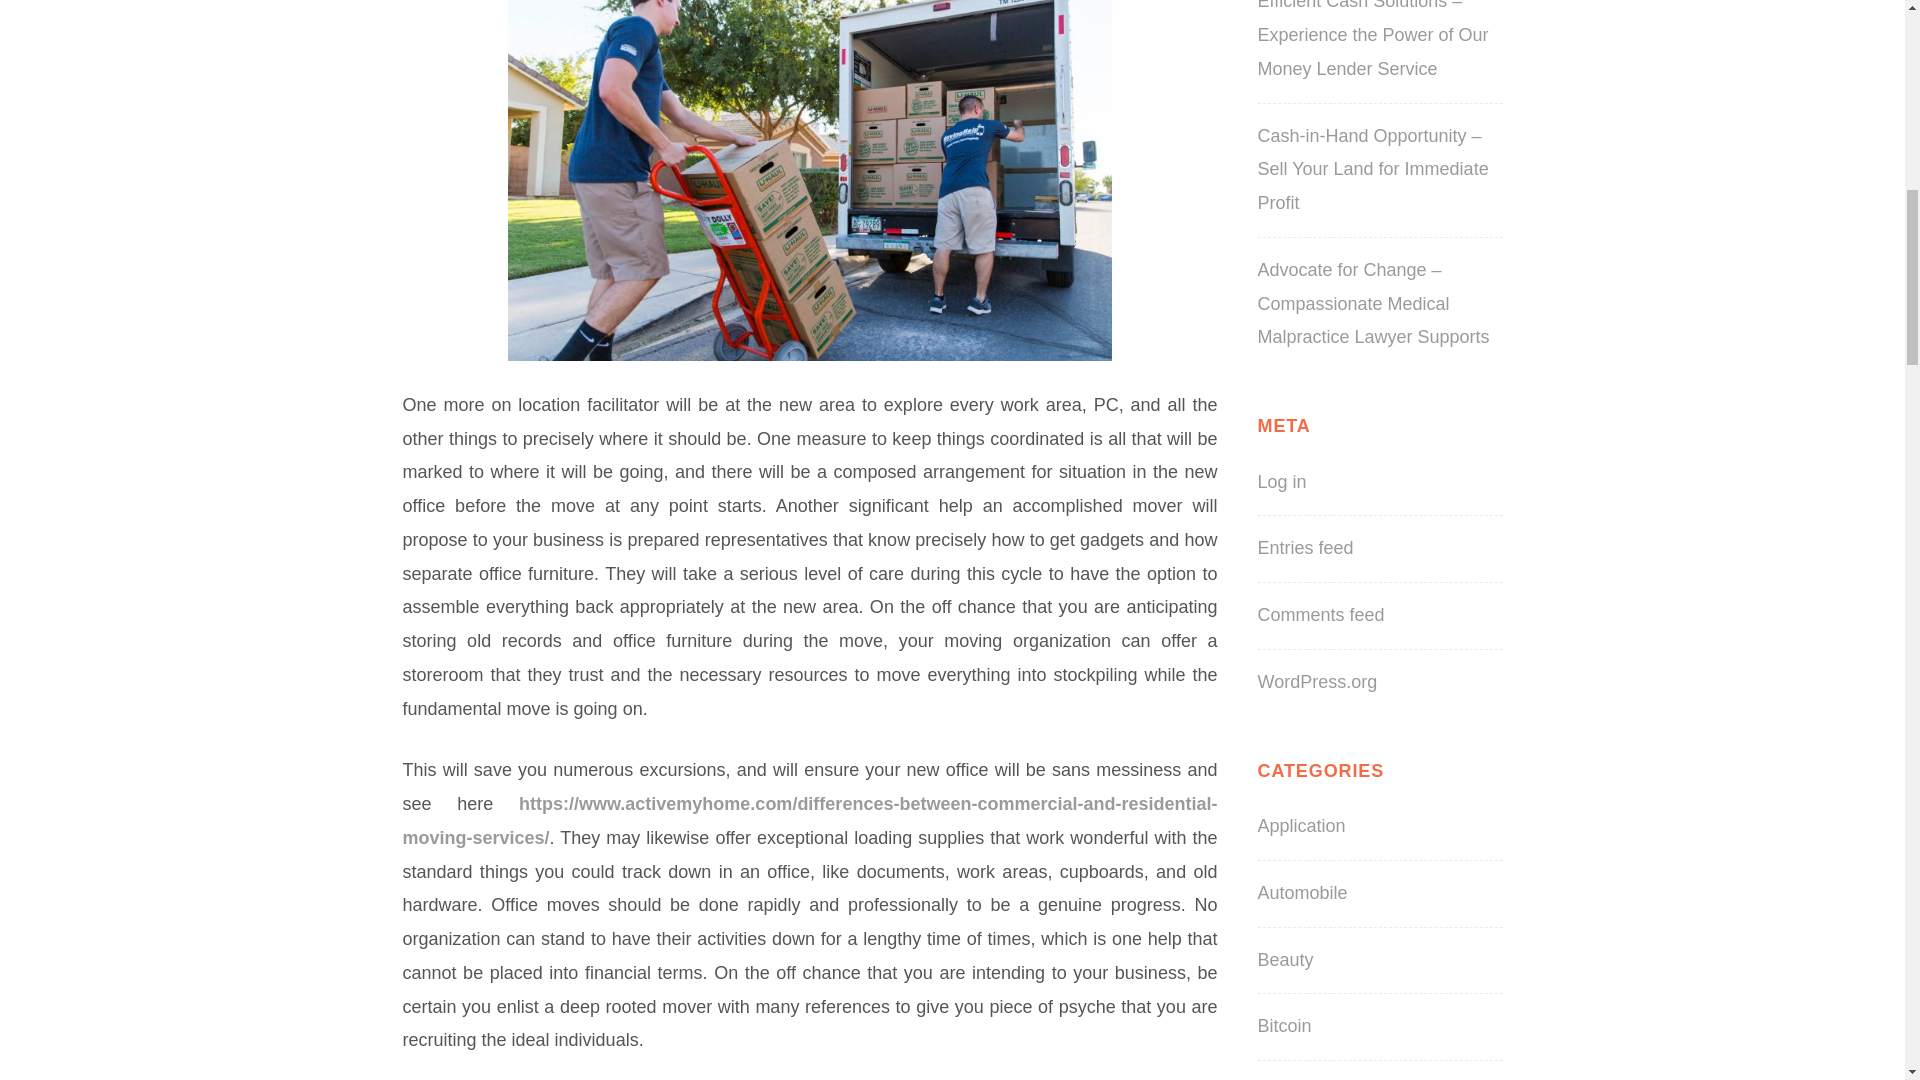  Describe the element at coordinates (1301, 826) in the screenshot. I see `Application` at that location.